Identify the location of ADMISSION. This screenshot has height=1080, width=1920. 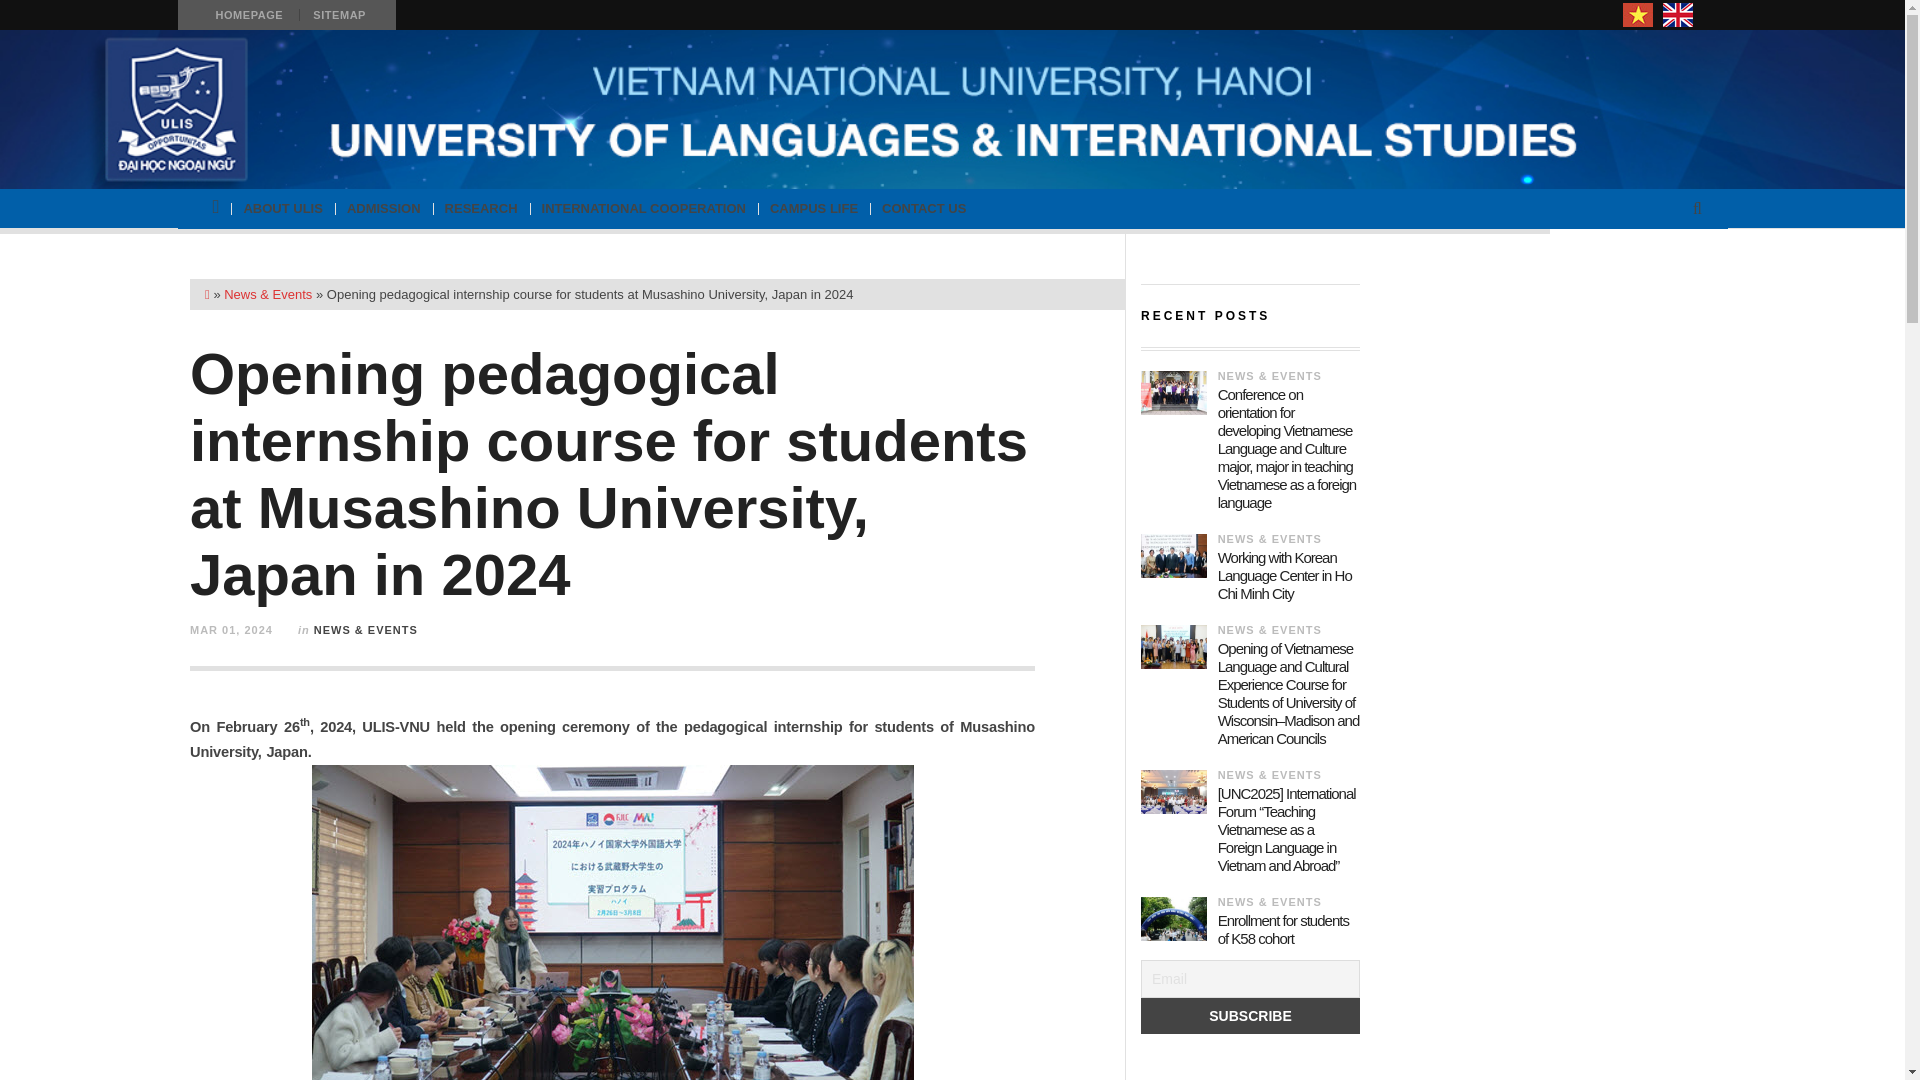
(384, 208).